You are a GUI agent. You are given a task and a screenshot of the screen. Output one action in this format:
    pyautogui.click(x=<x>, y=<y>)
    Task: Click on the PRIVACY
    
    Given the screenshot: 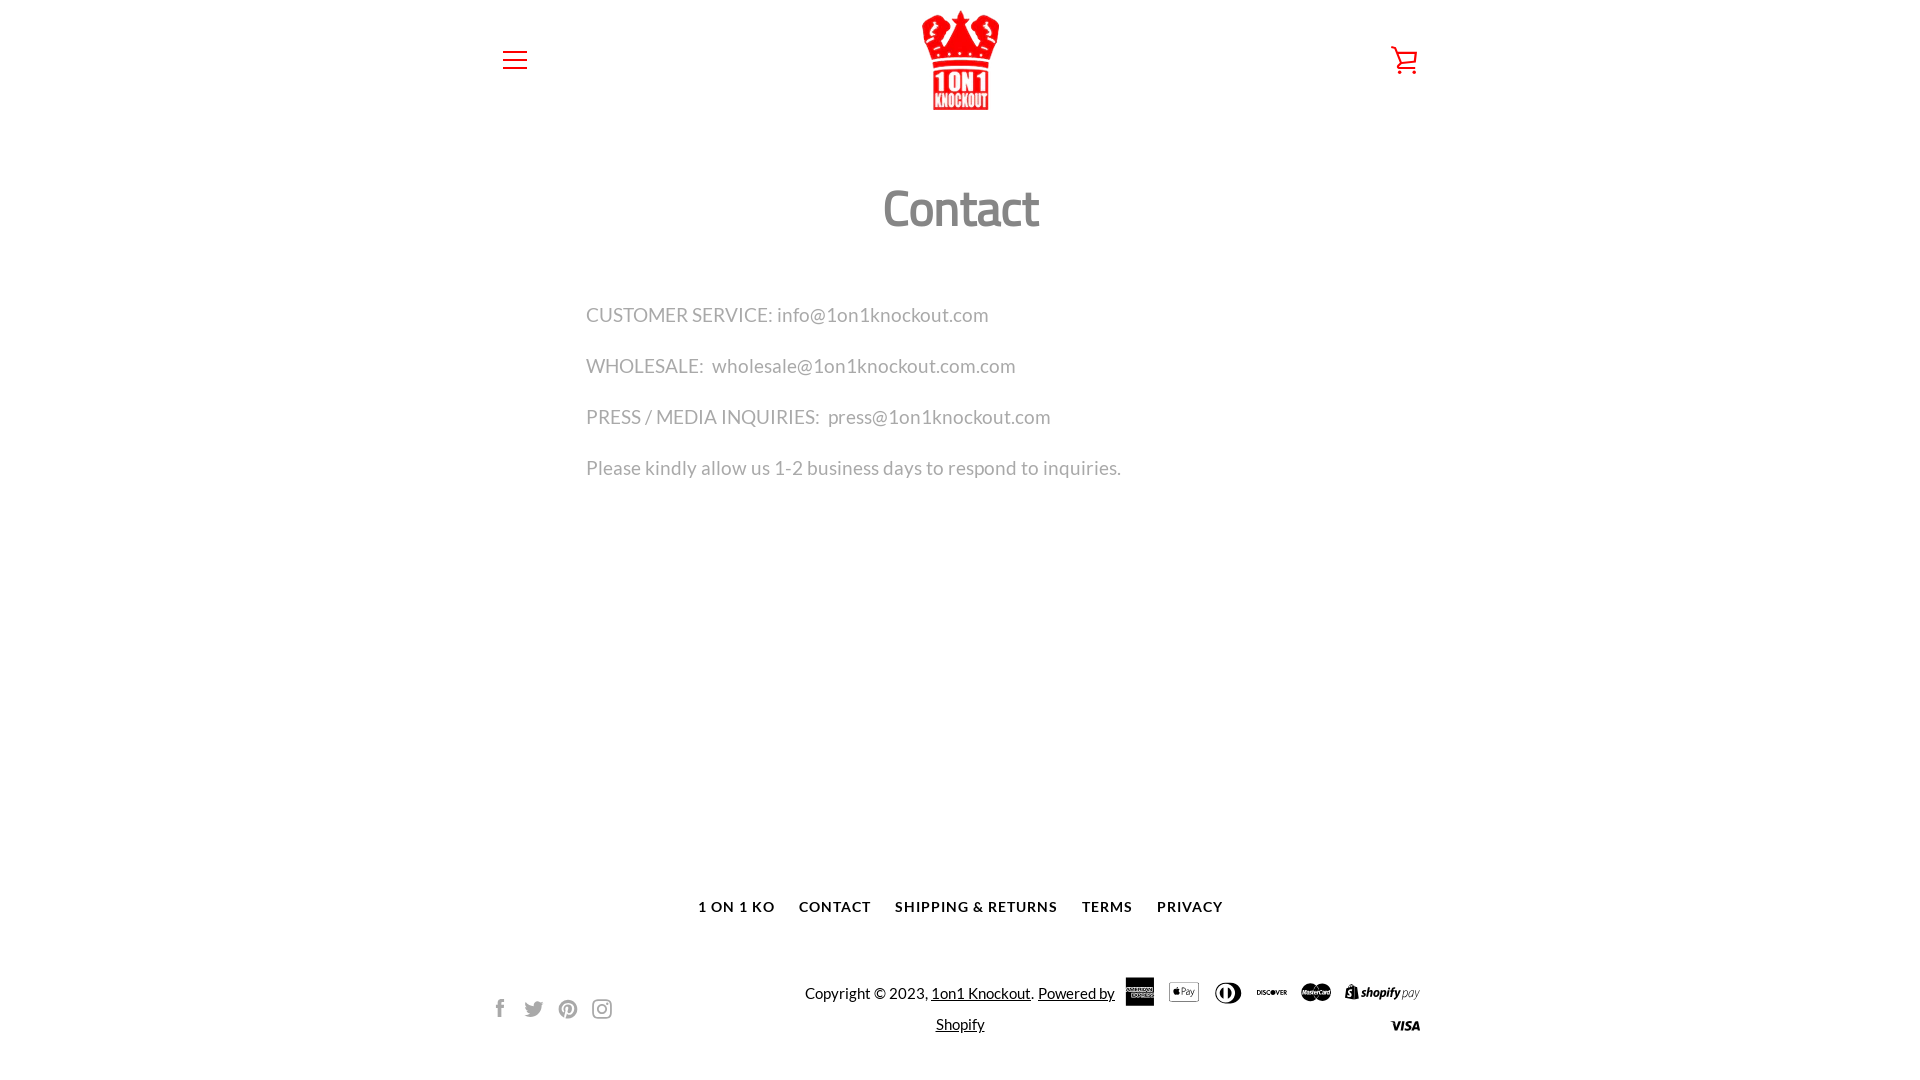 What is the action you would take?
    pyautogui.click(x=1189, y=906)
    